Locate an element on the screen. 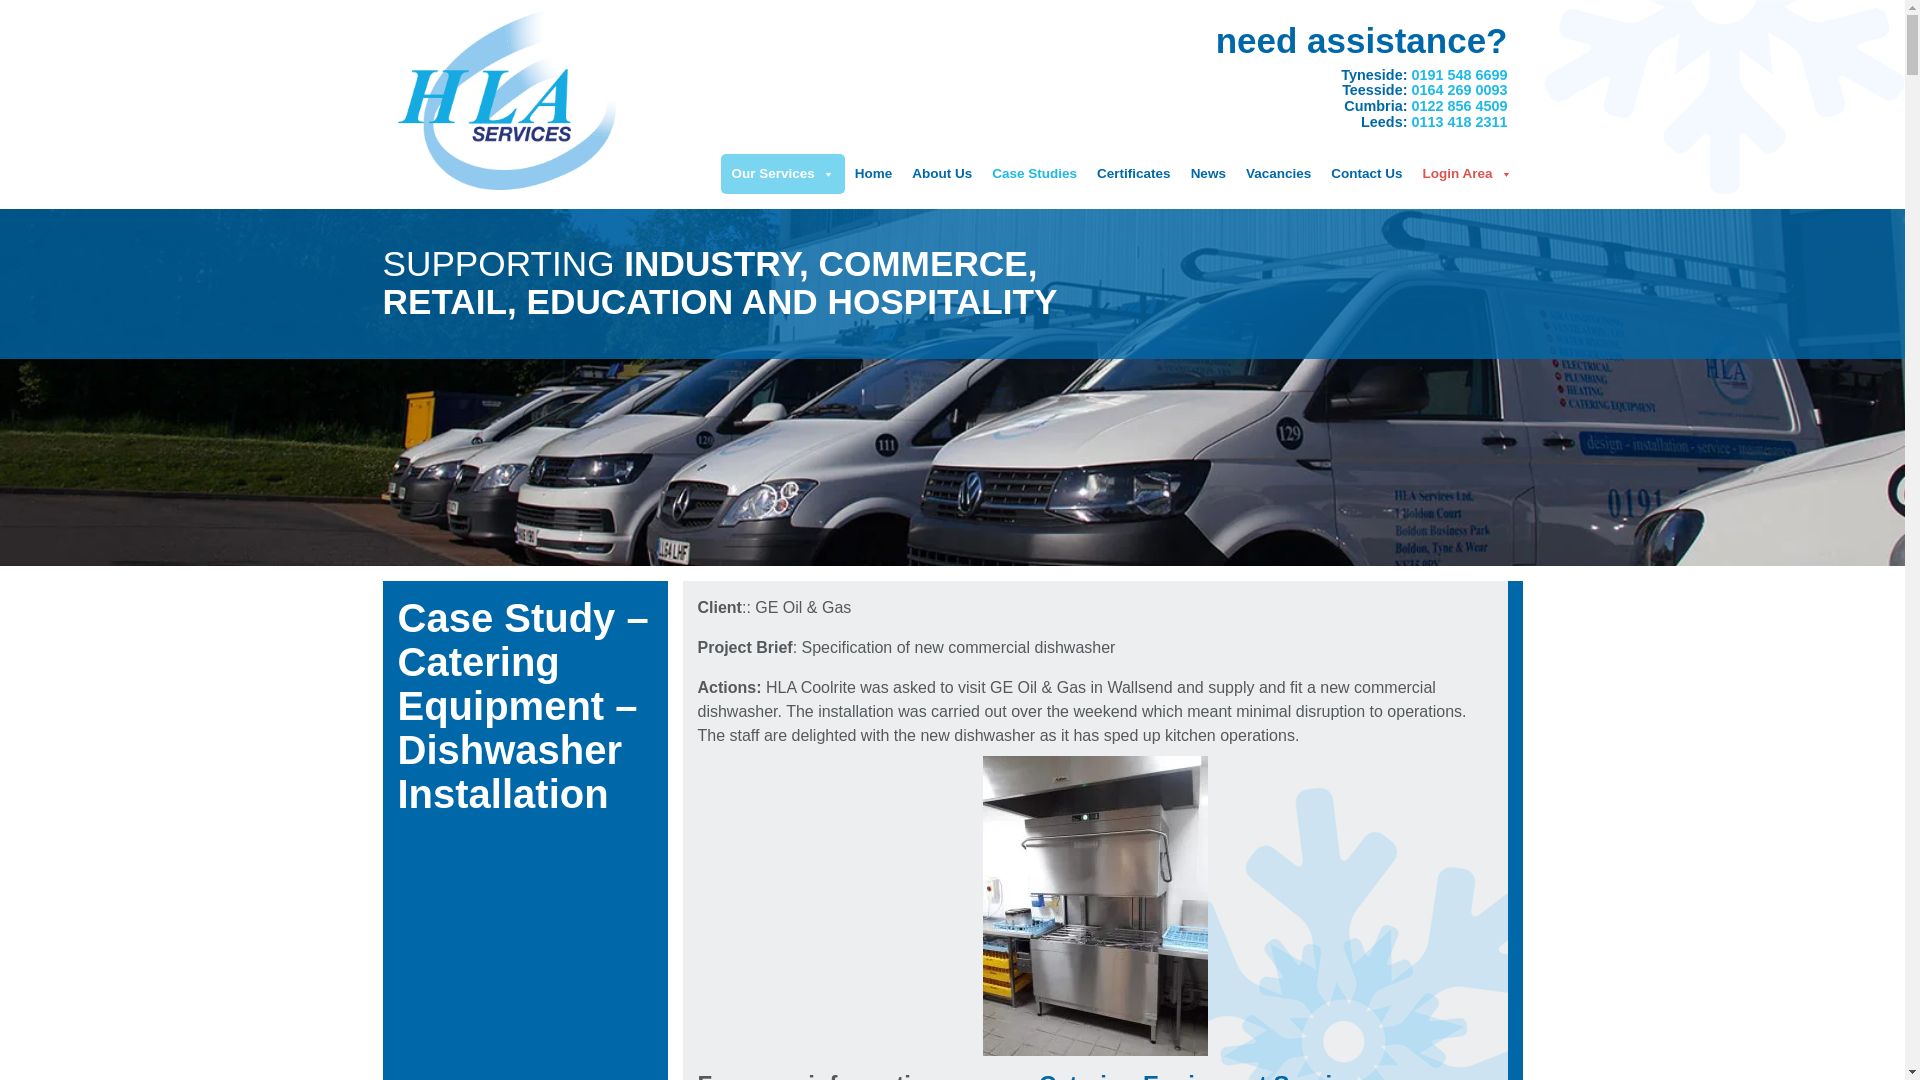  HLA Services is located at coordinates (508, 97).